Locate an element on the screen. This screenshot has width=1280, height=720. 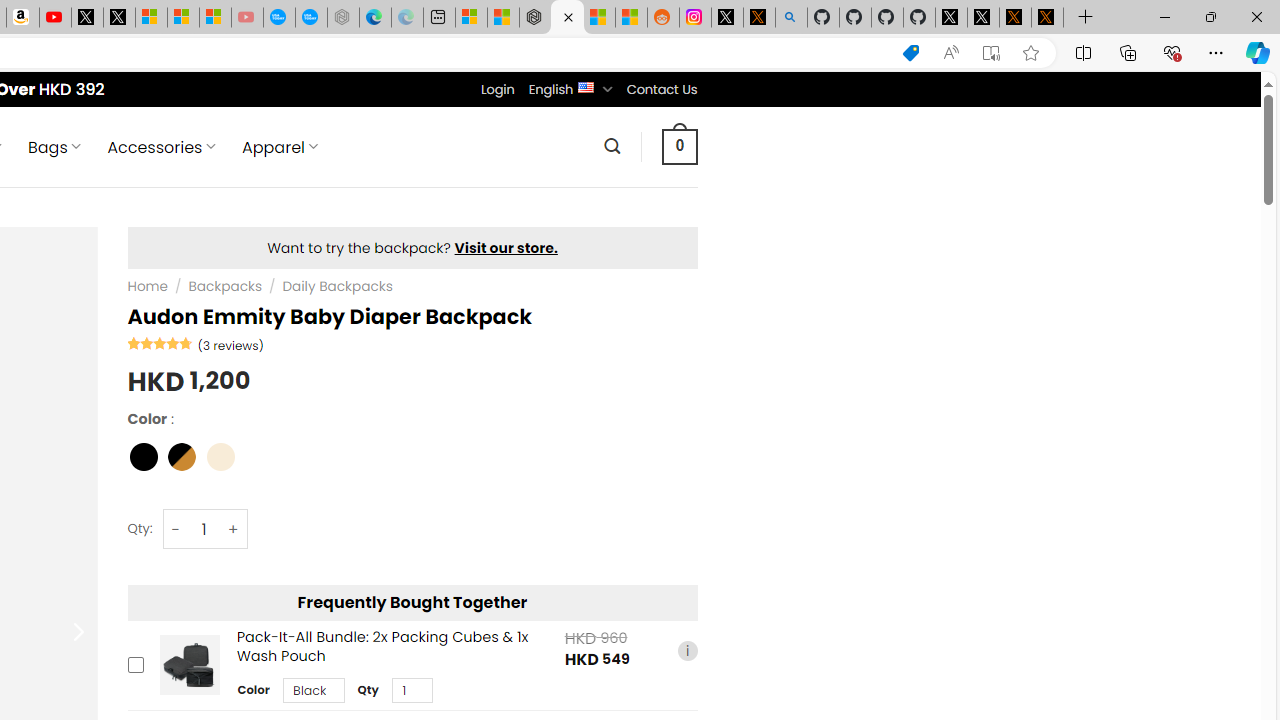
+ is located at coordinates (234, 530).